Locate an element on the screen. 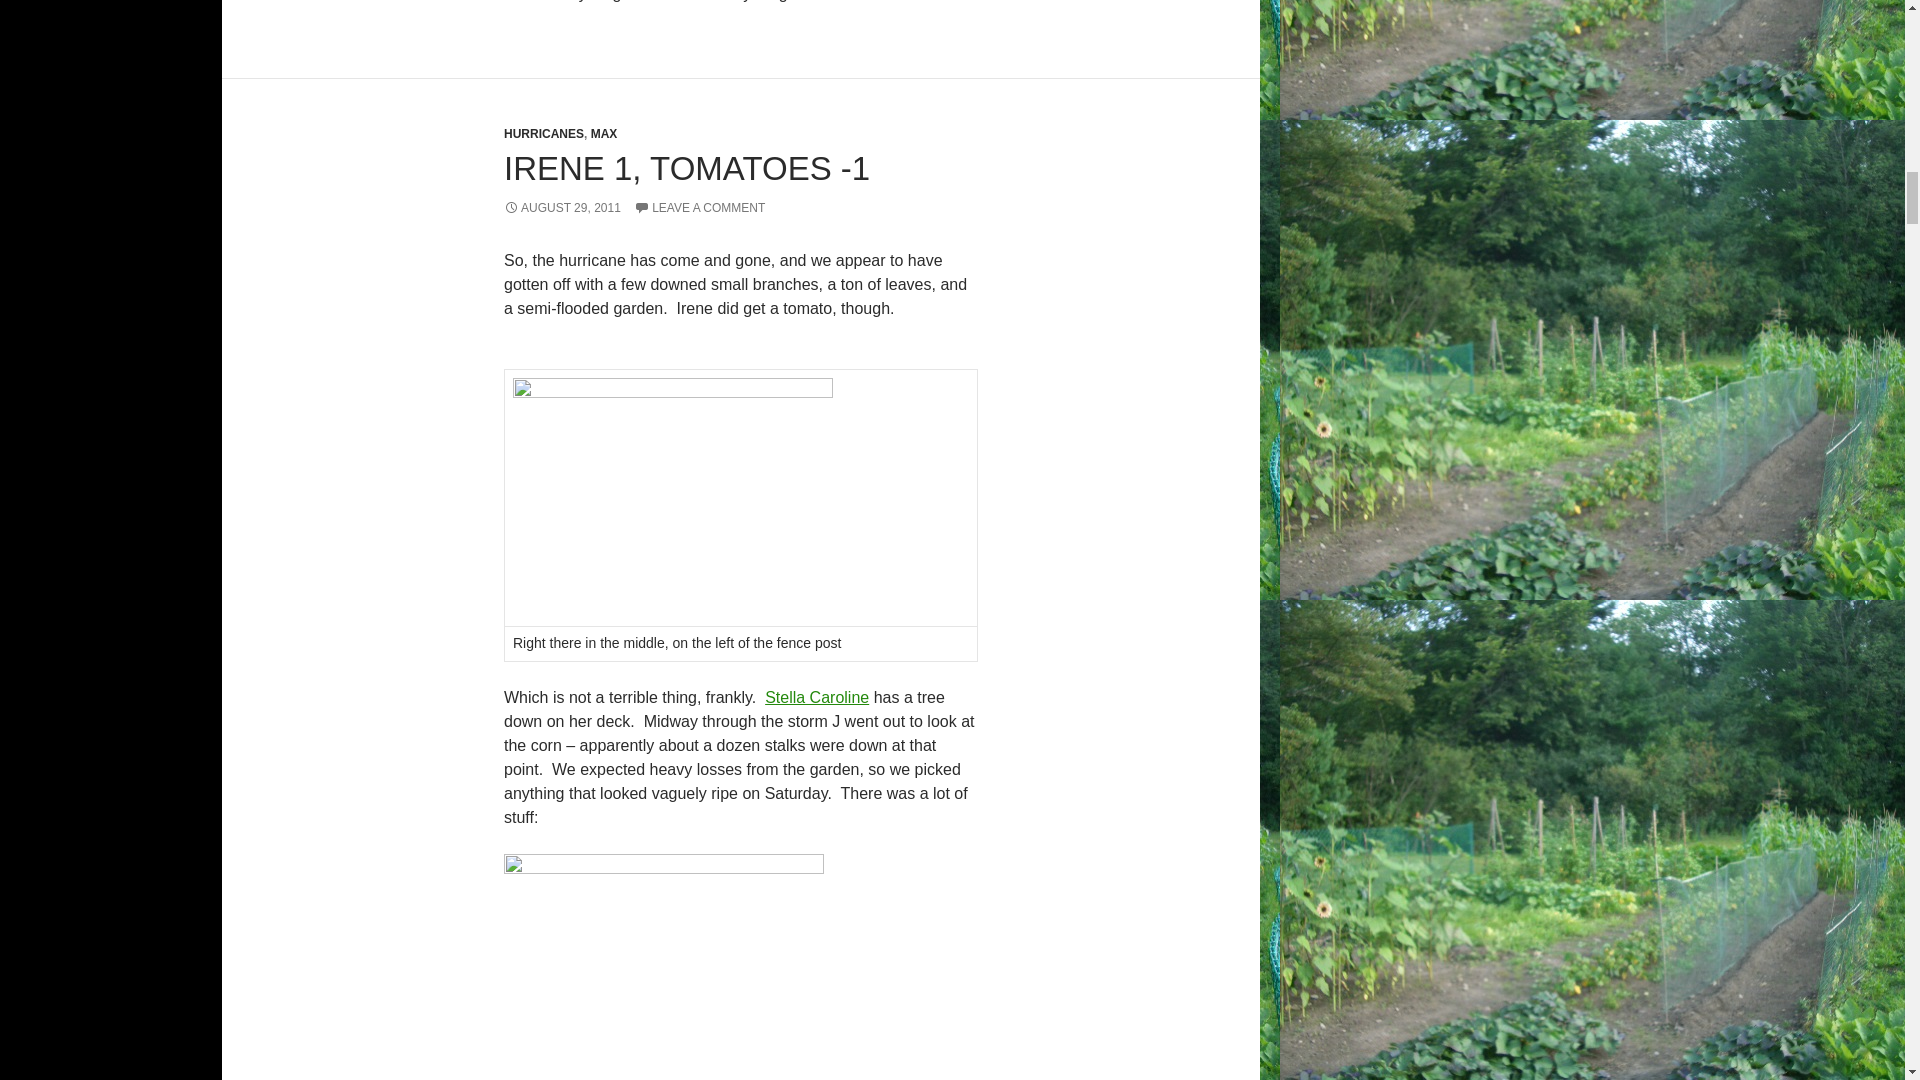  Stella Caroline is located at coordinates (816, 698).